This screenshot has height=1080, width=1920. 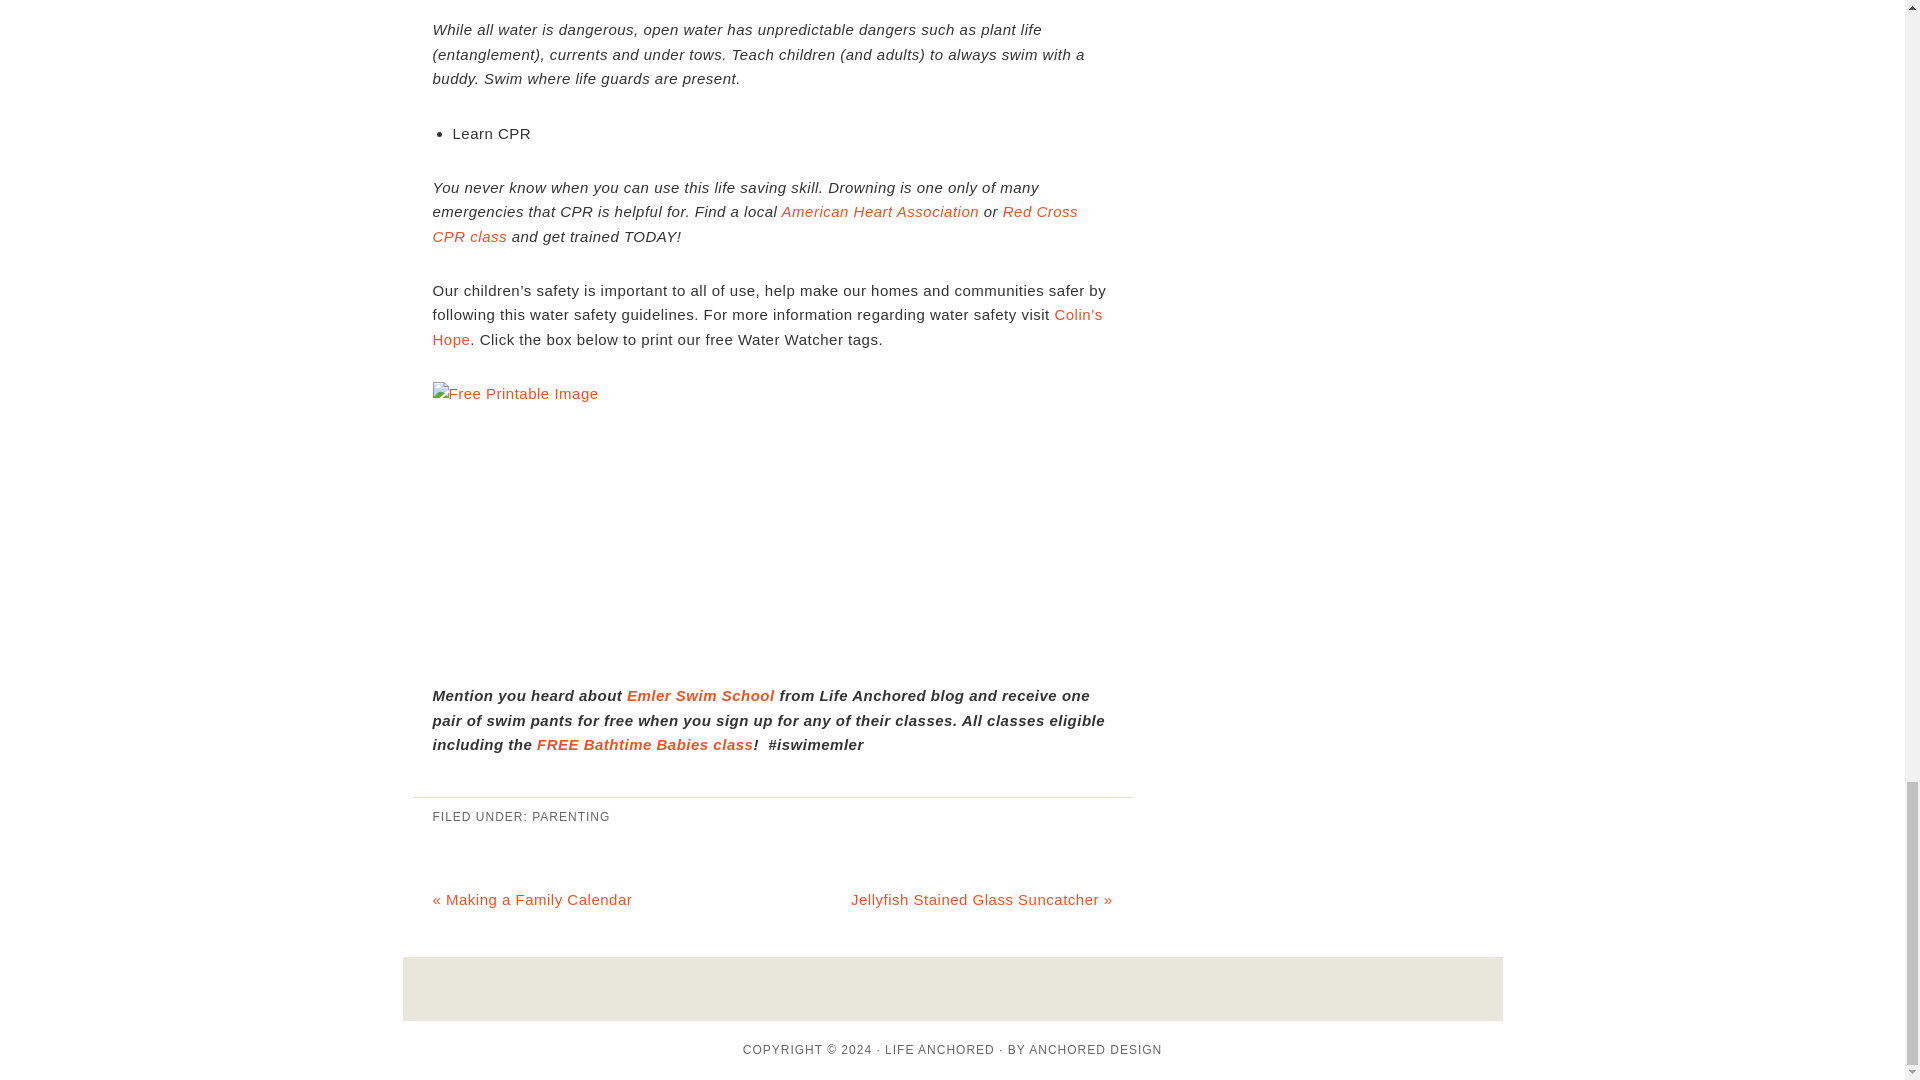 What do you see at coordinates (880, 212) in the screenshot?
I see `American Heart Association` at bounding box center [880, 212].